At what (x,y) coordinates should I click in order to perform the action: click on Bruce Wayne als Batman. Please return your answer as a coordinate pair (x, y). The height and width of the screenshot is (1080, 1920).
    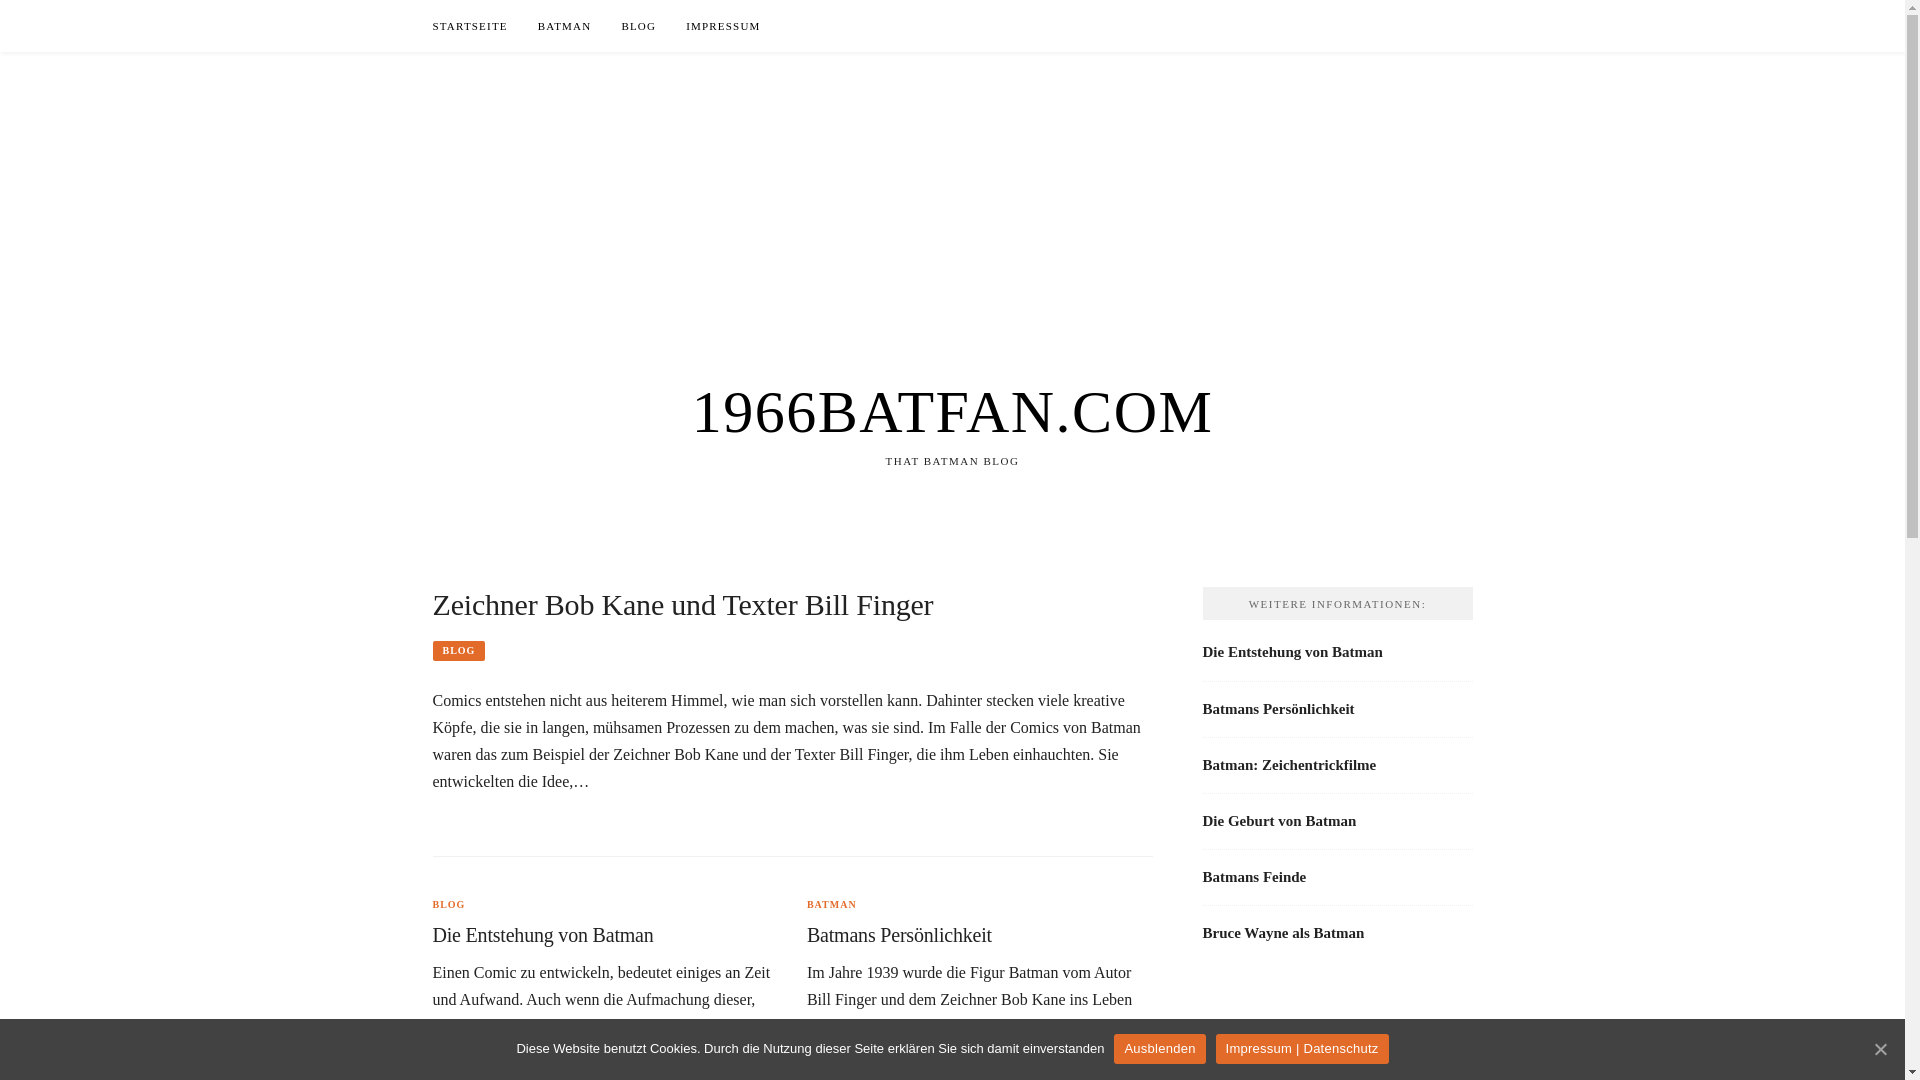
    Looking at the image, I should click on (1283, 933).